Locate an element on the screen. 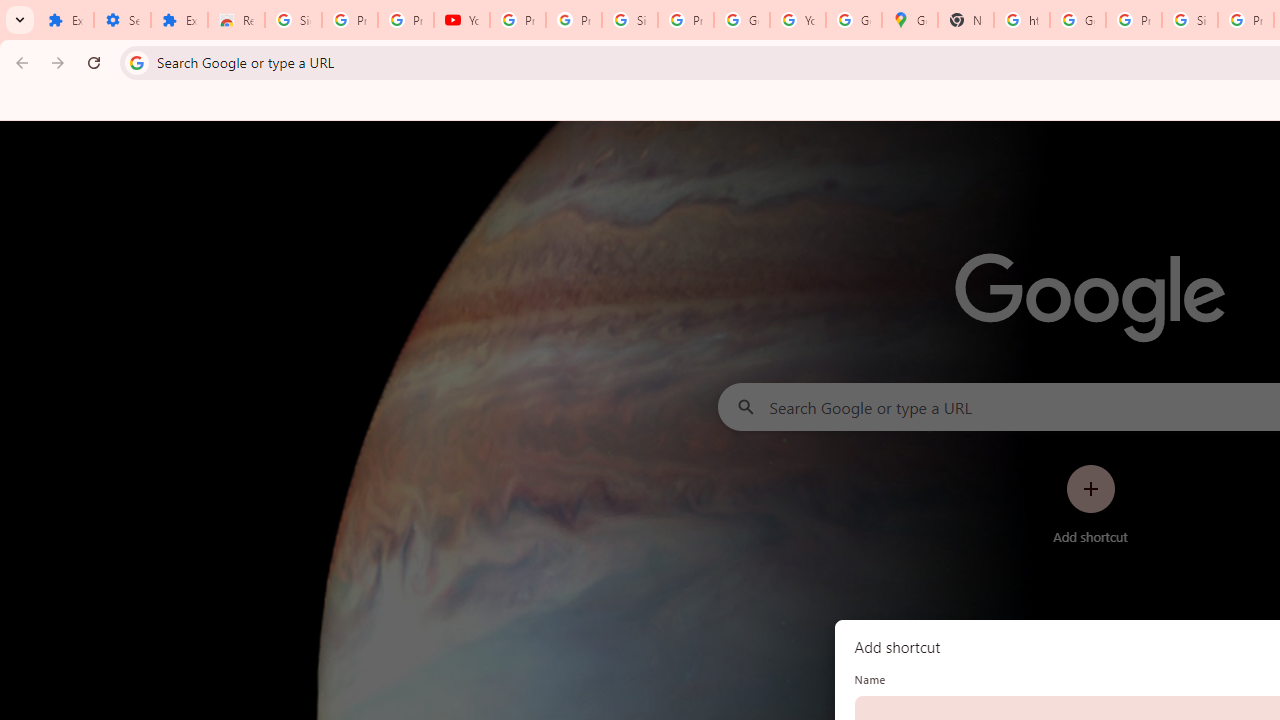  Sign in - Google Accounts is located at coordinates (629, 20).